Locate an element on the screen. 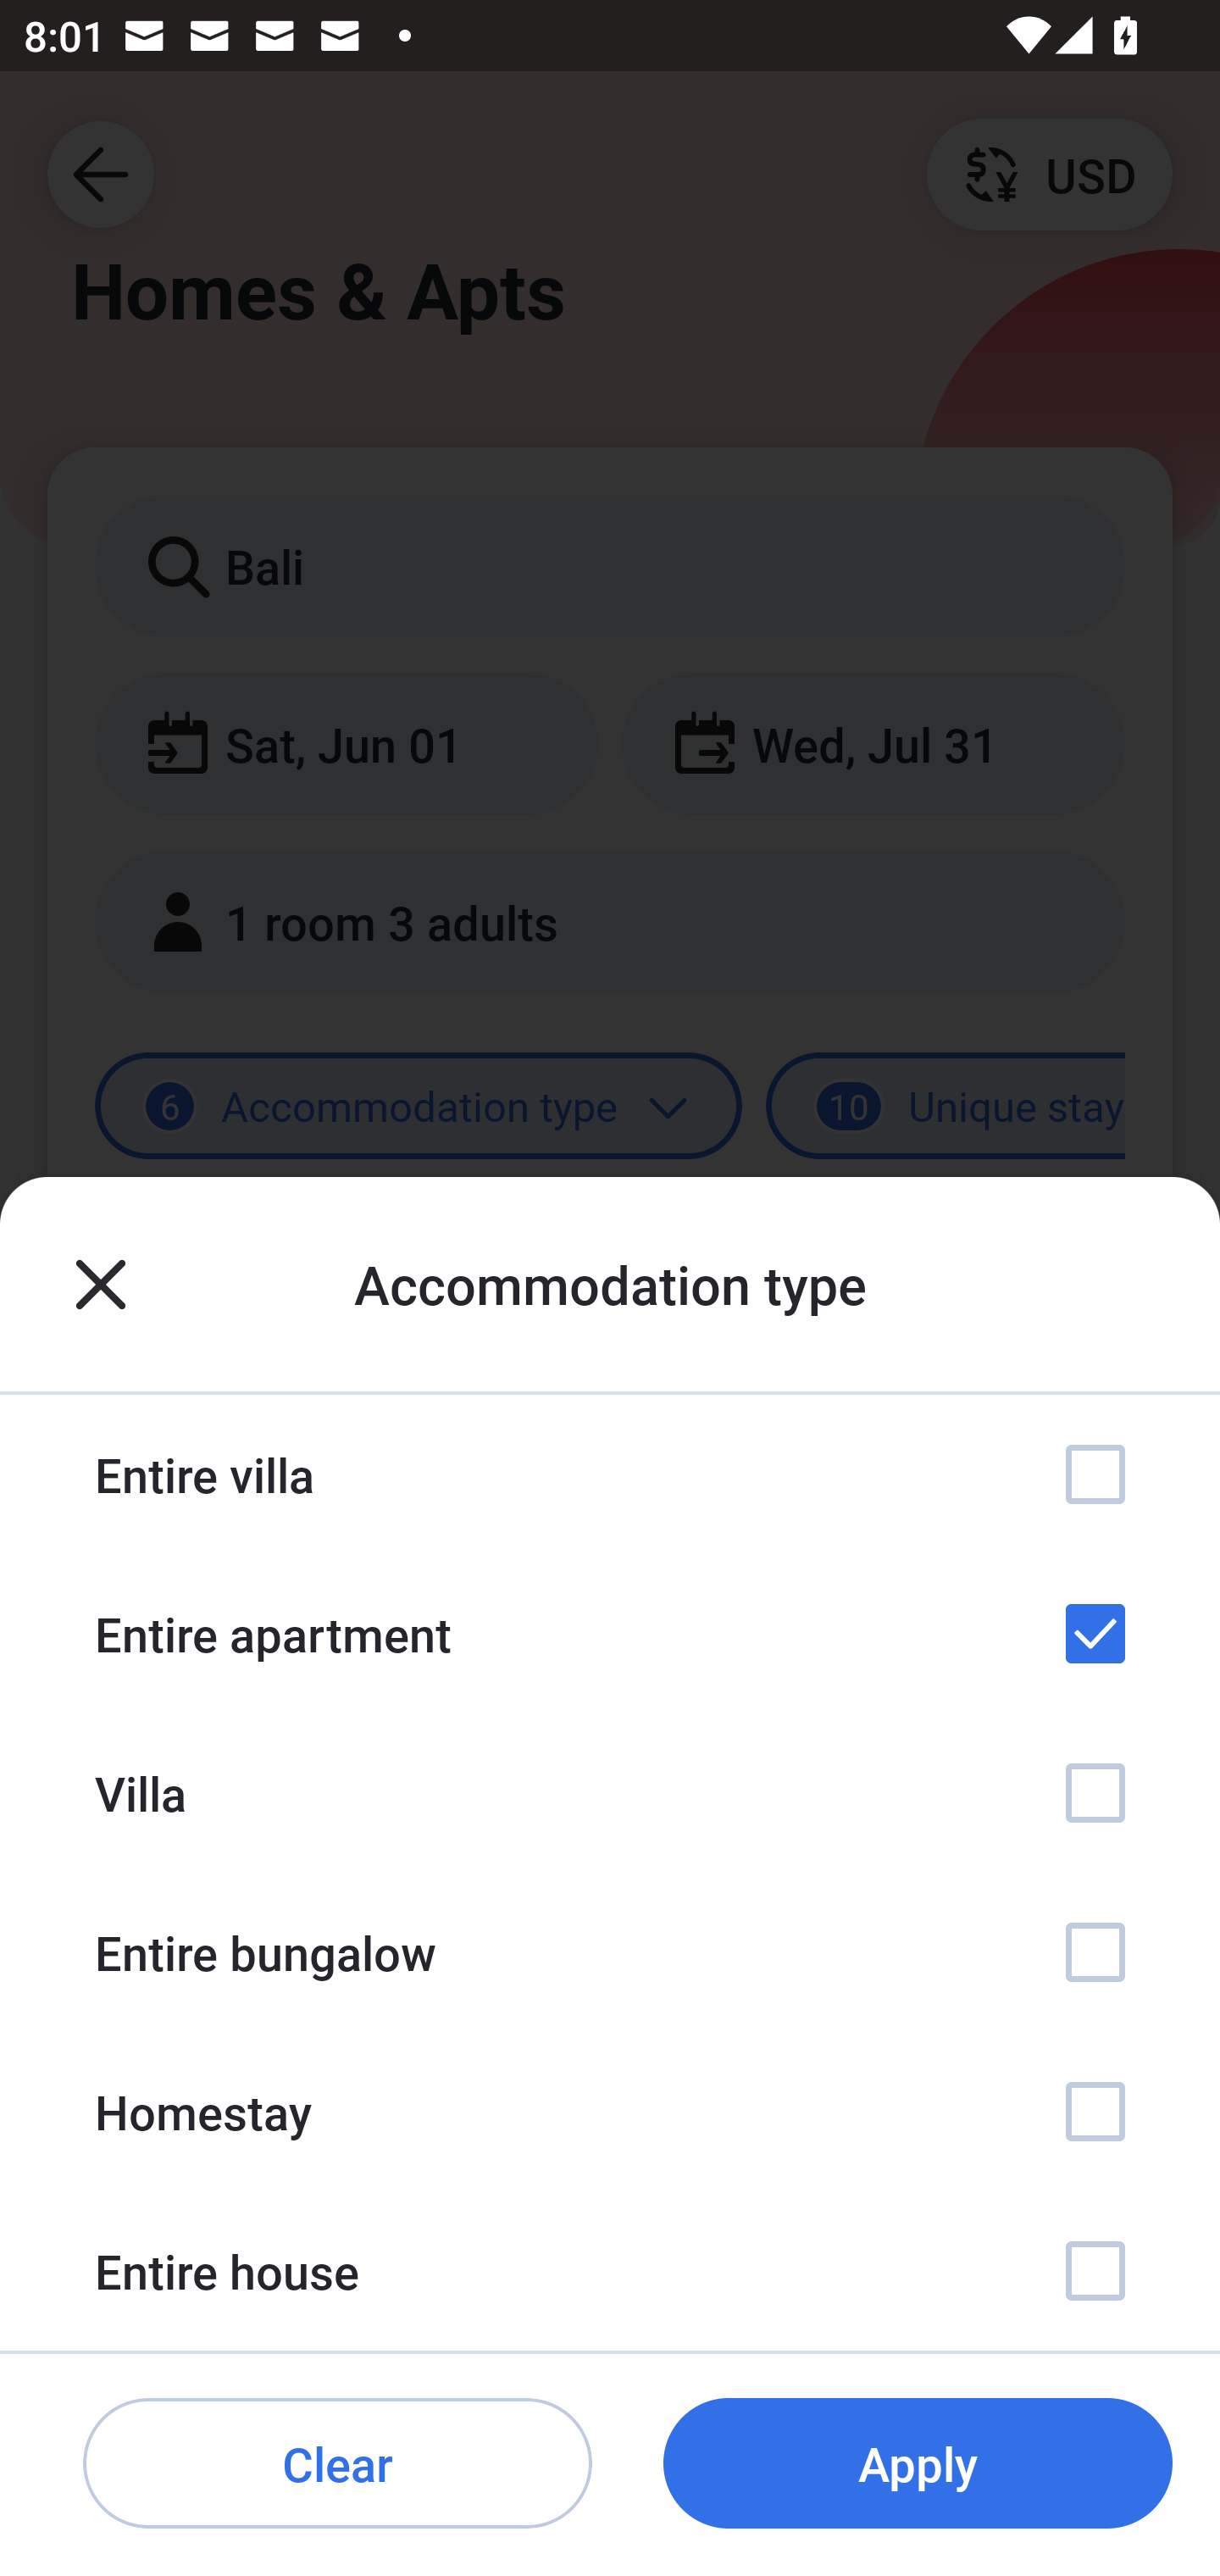  Entire apartment is located at coordinates (610, 1634).